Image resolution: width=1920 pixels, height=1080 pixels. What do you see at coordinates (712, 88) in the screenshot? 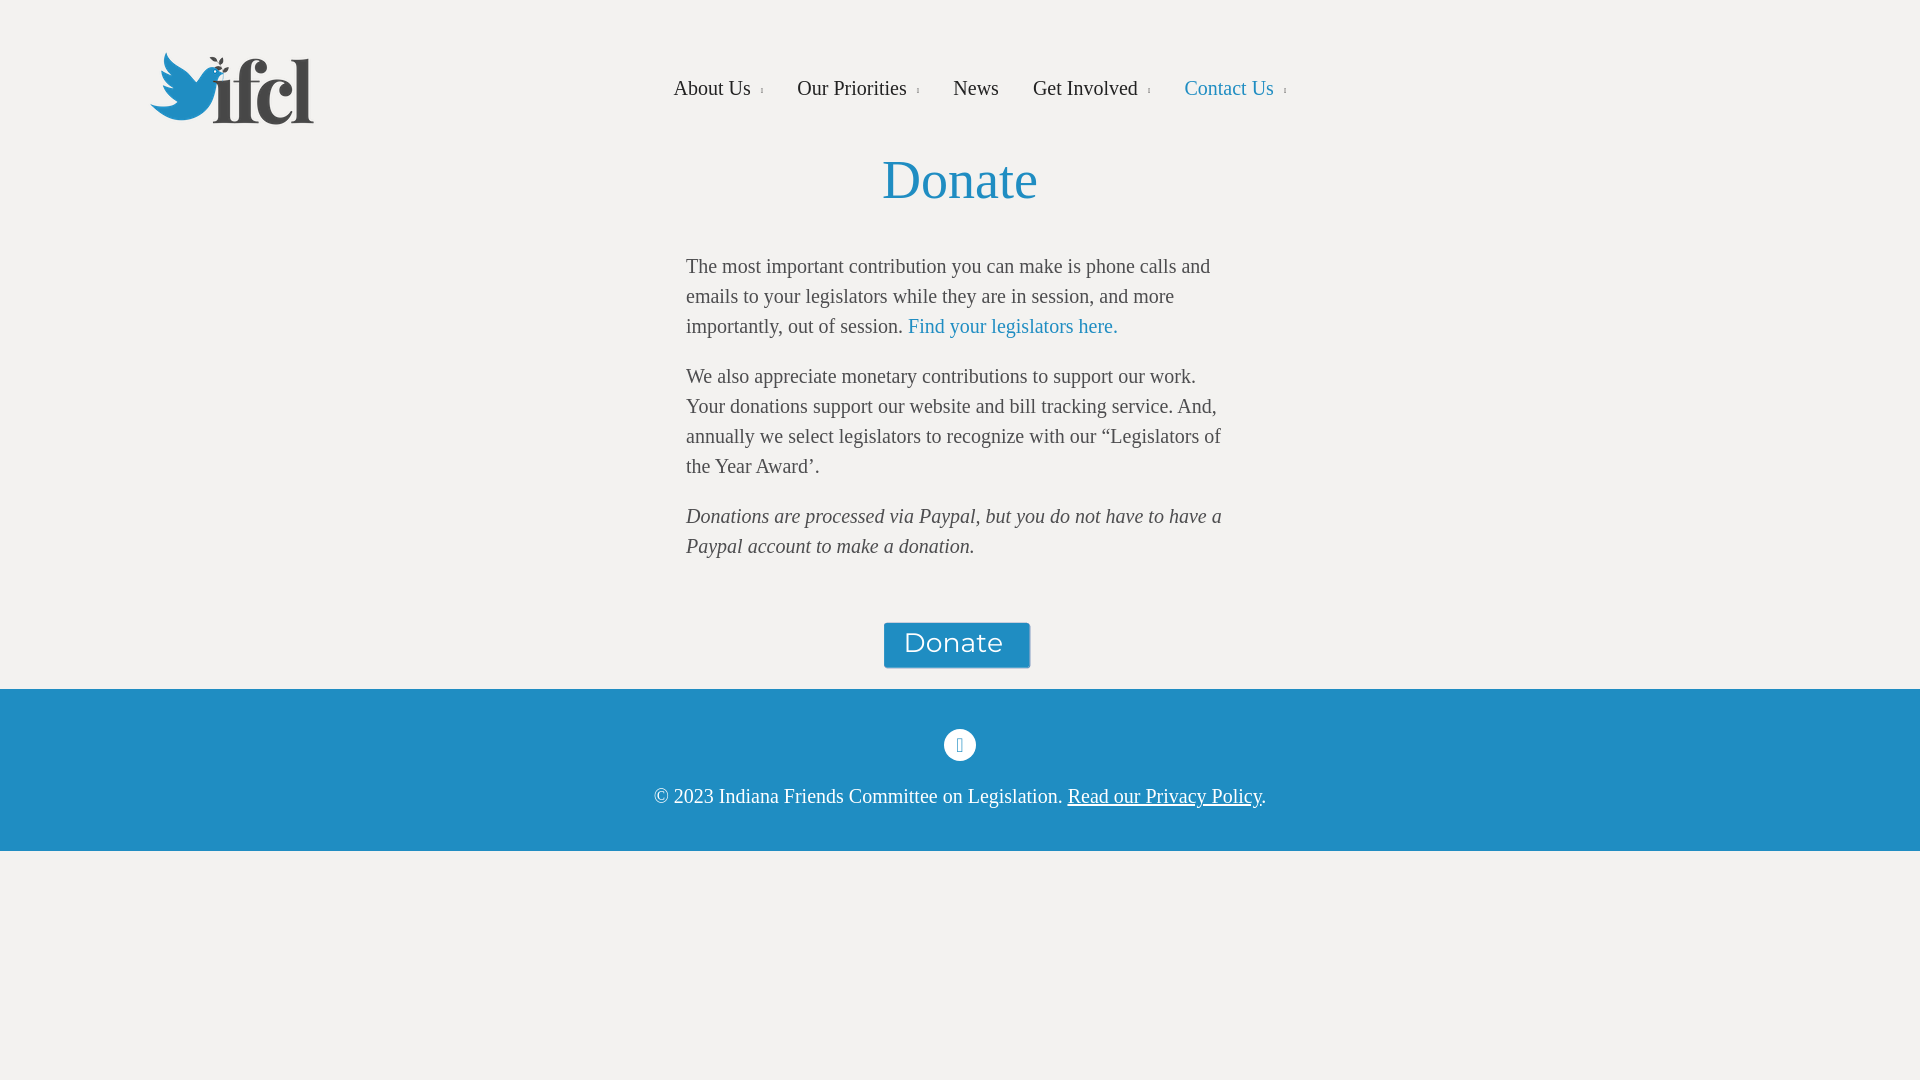
I see `About Us` at bounding box center [712, 88].